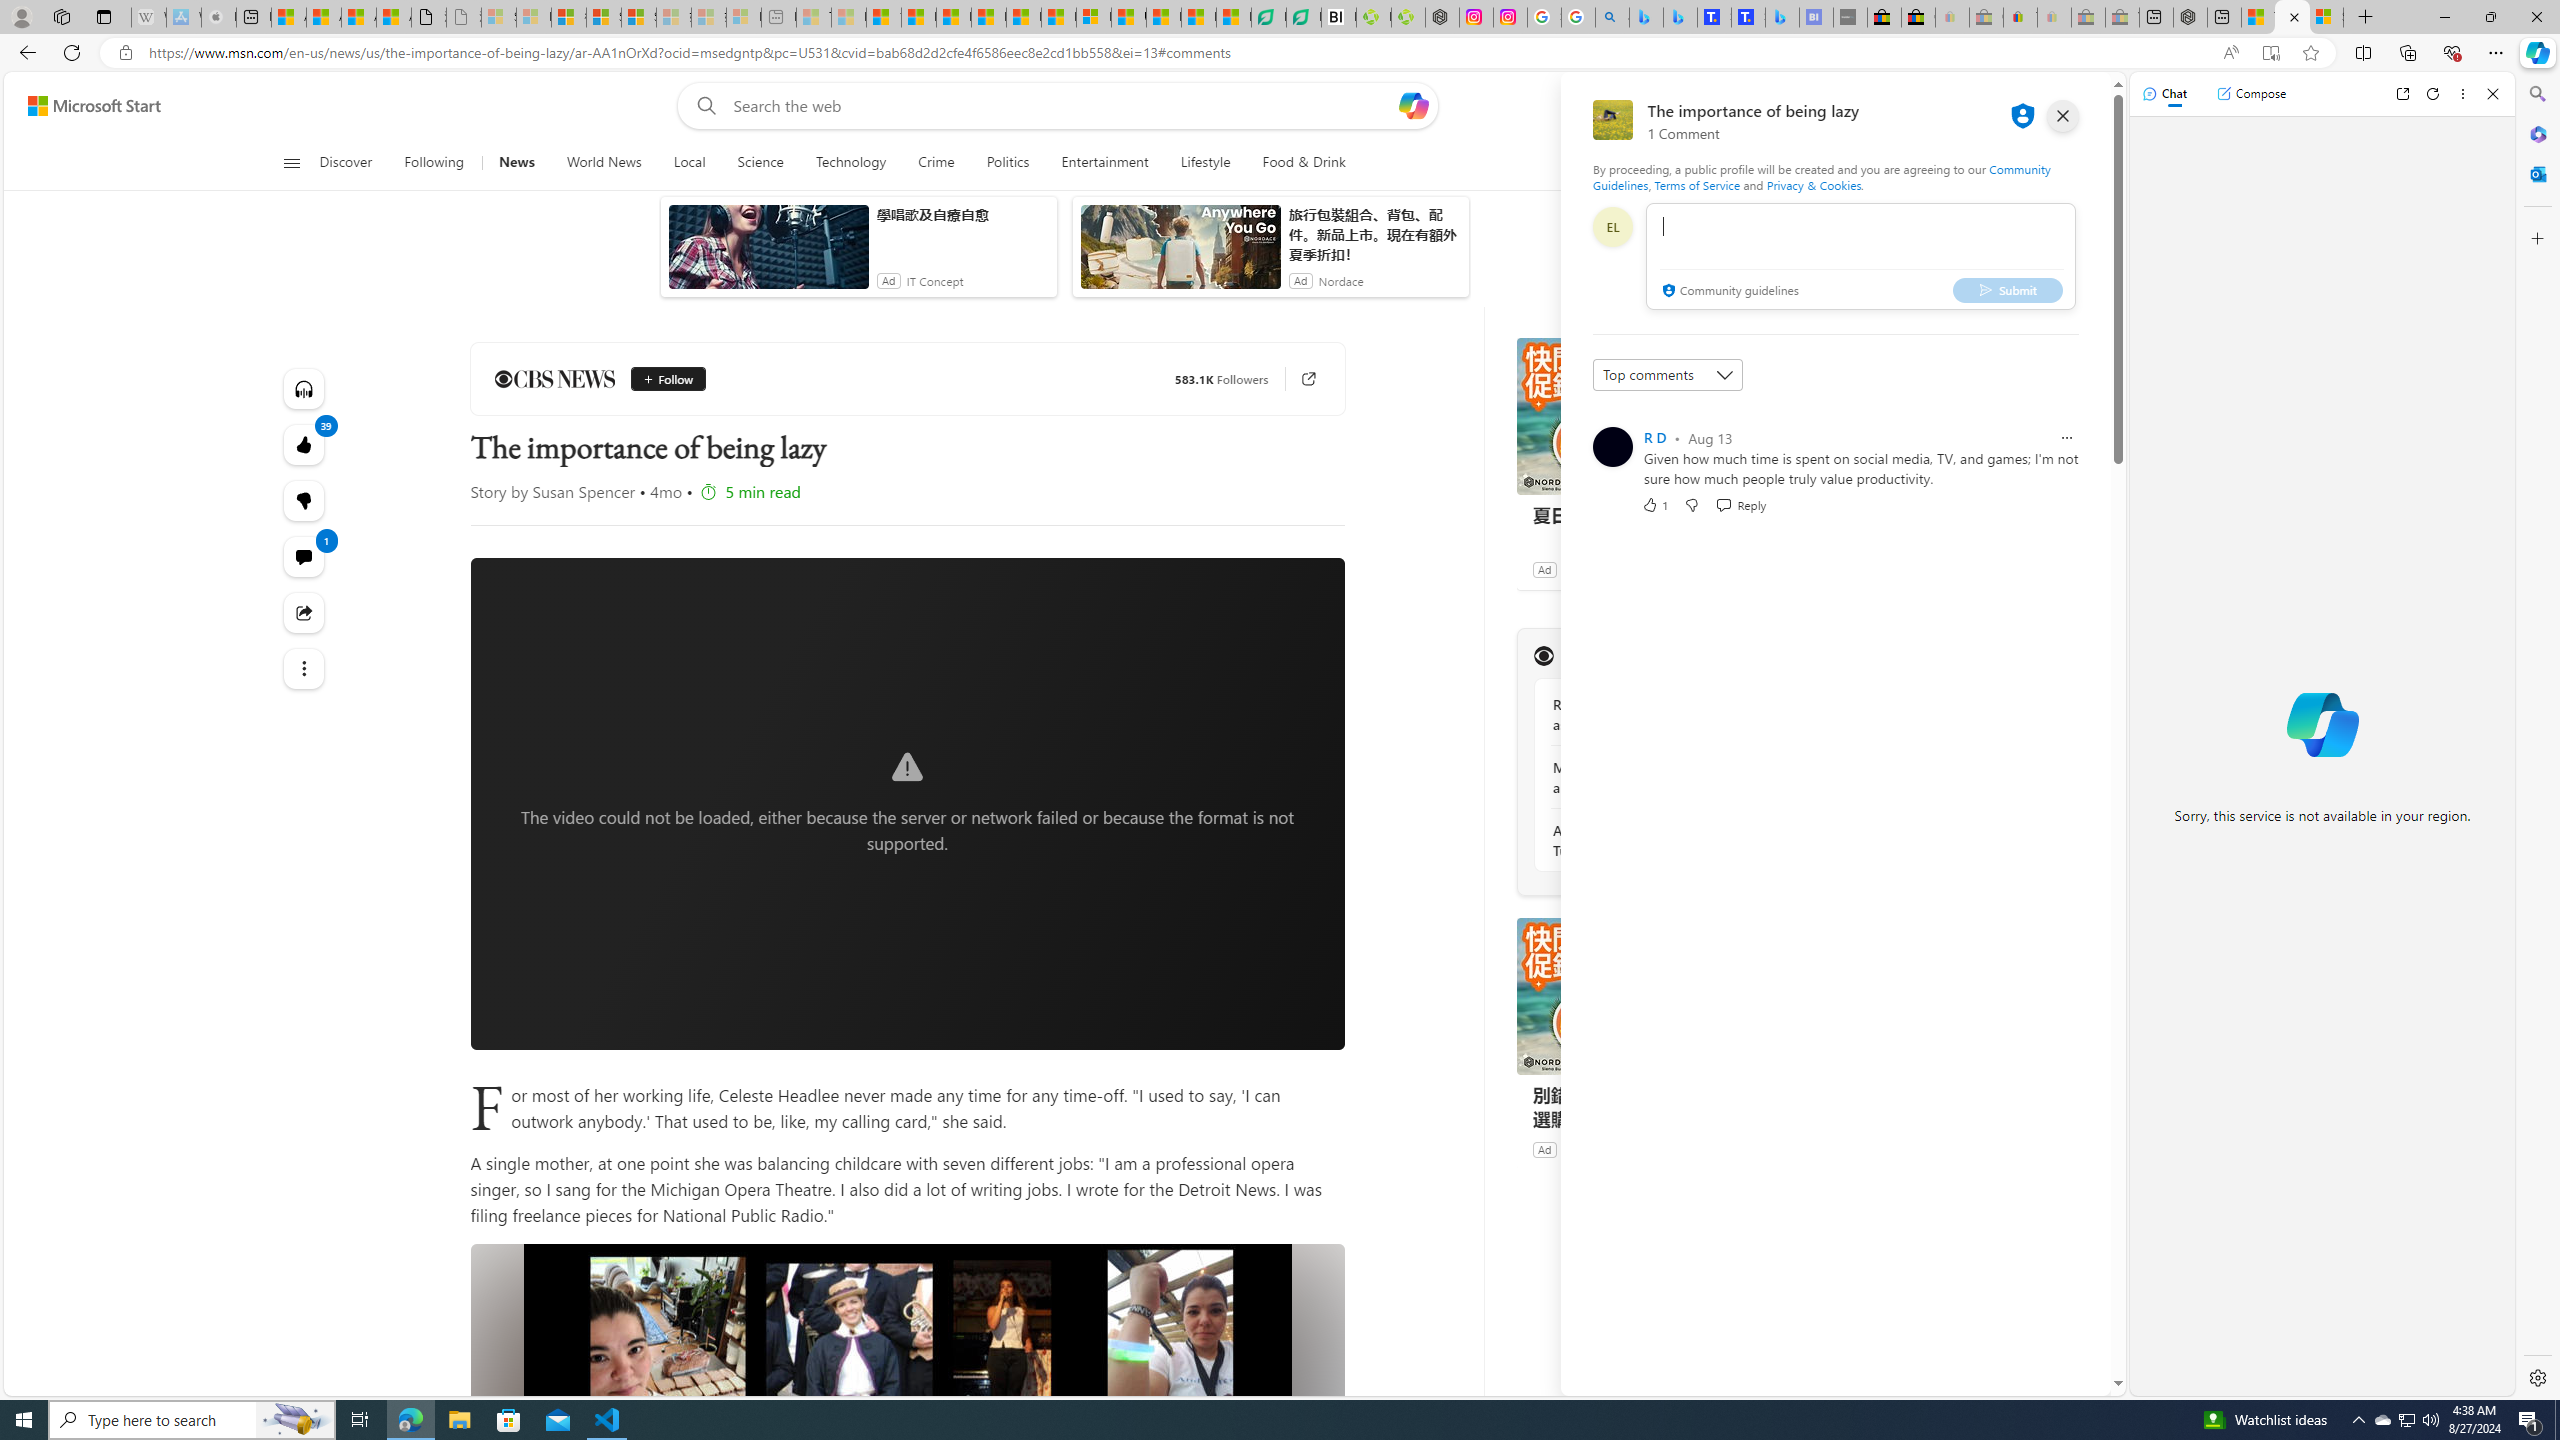 Image resolution: width=2560 pixels, height=1440 pixels. I want to click on The importance of being lazy, so click(2292, 17).